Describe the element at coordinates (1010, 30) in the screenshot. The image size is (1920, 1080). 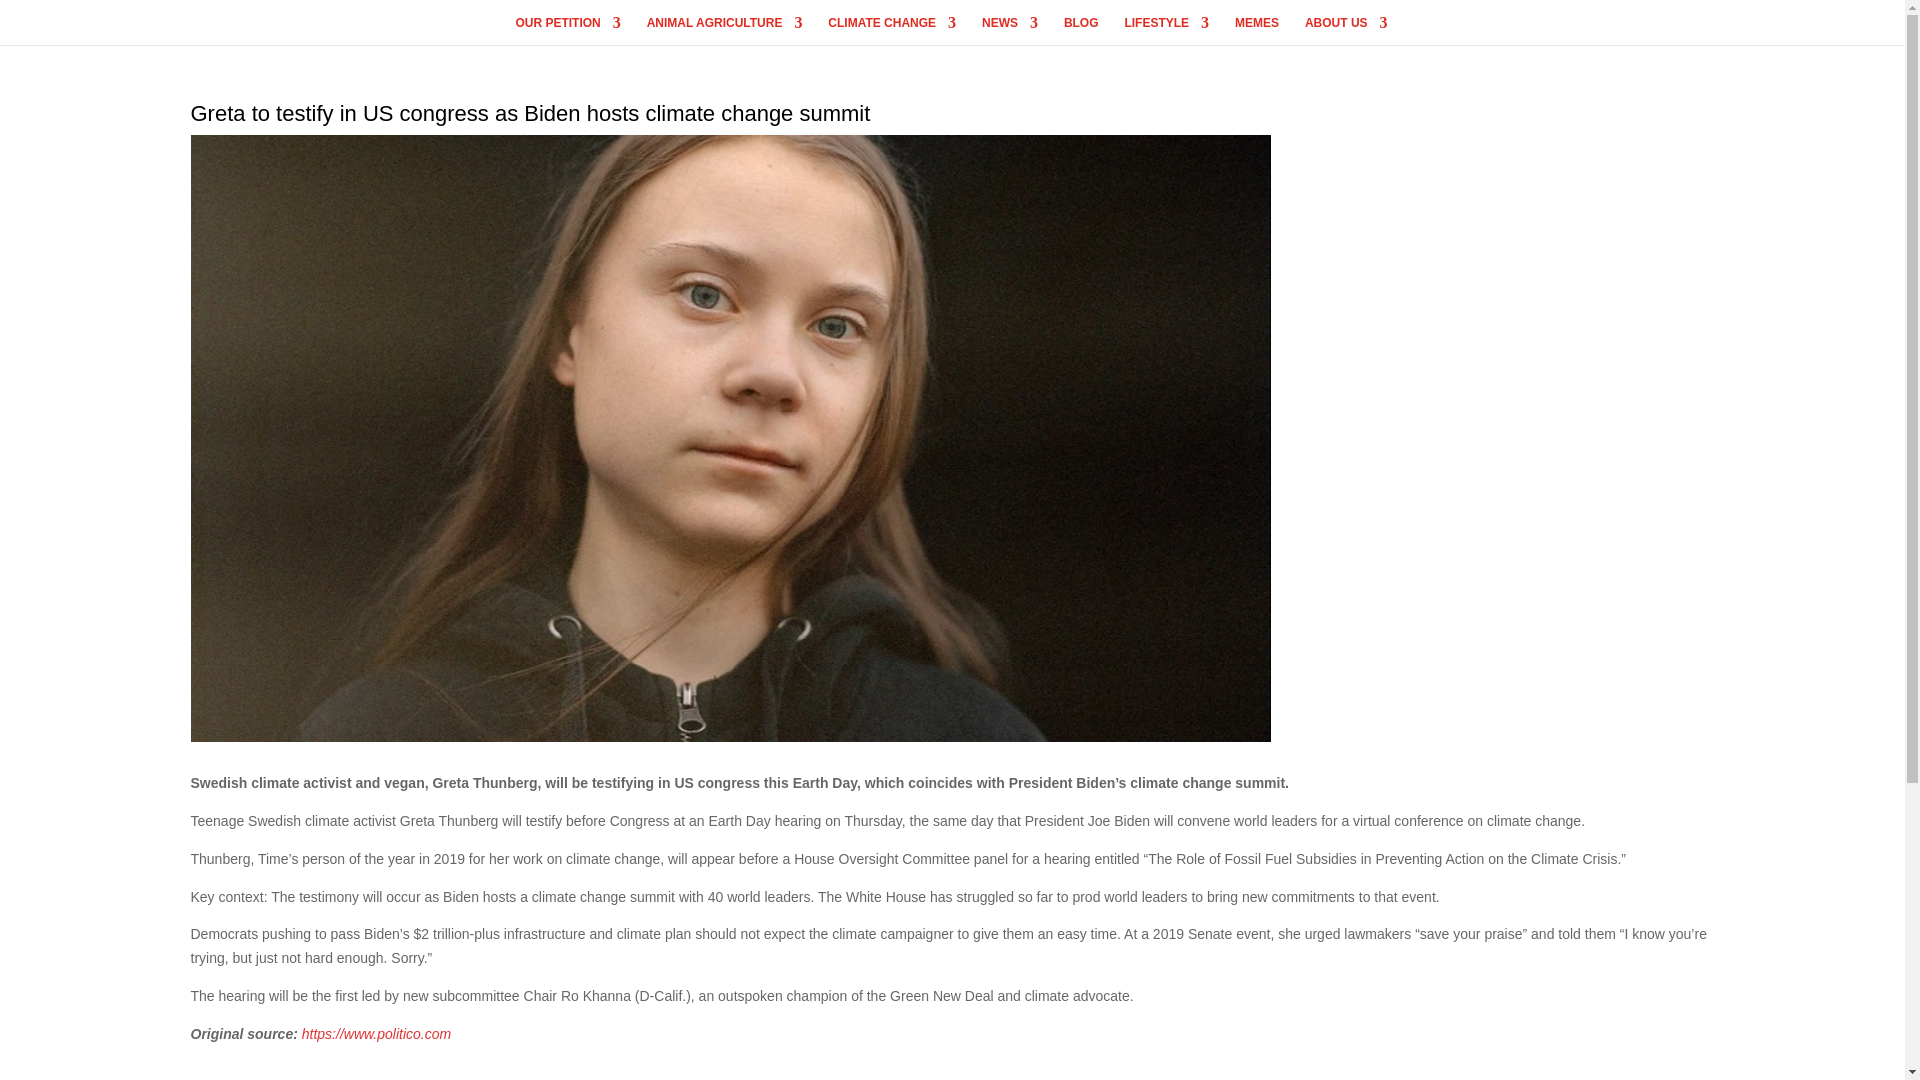
I see `NEWS` at that location.